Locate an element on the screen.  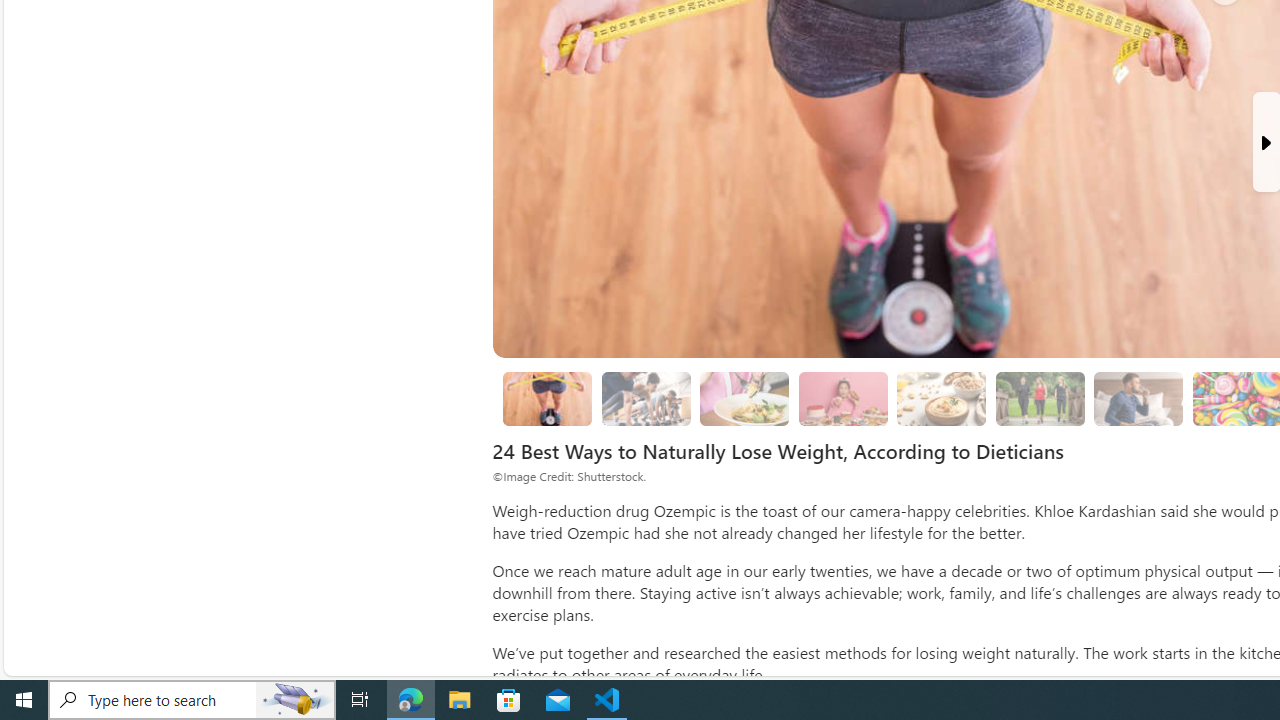
6. Drink Water Before Meals is located at coordinates (1138, 398).